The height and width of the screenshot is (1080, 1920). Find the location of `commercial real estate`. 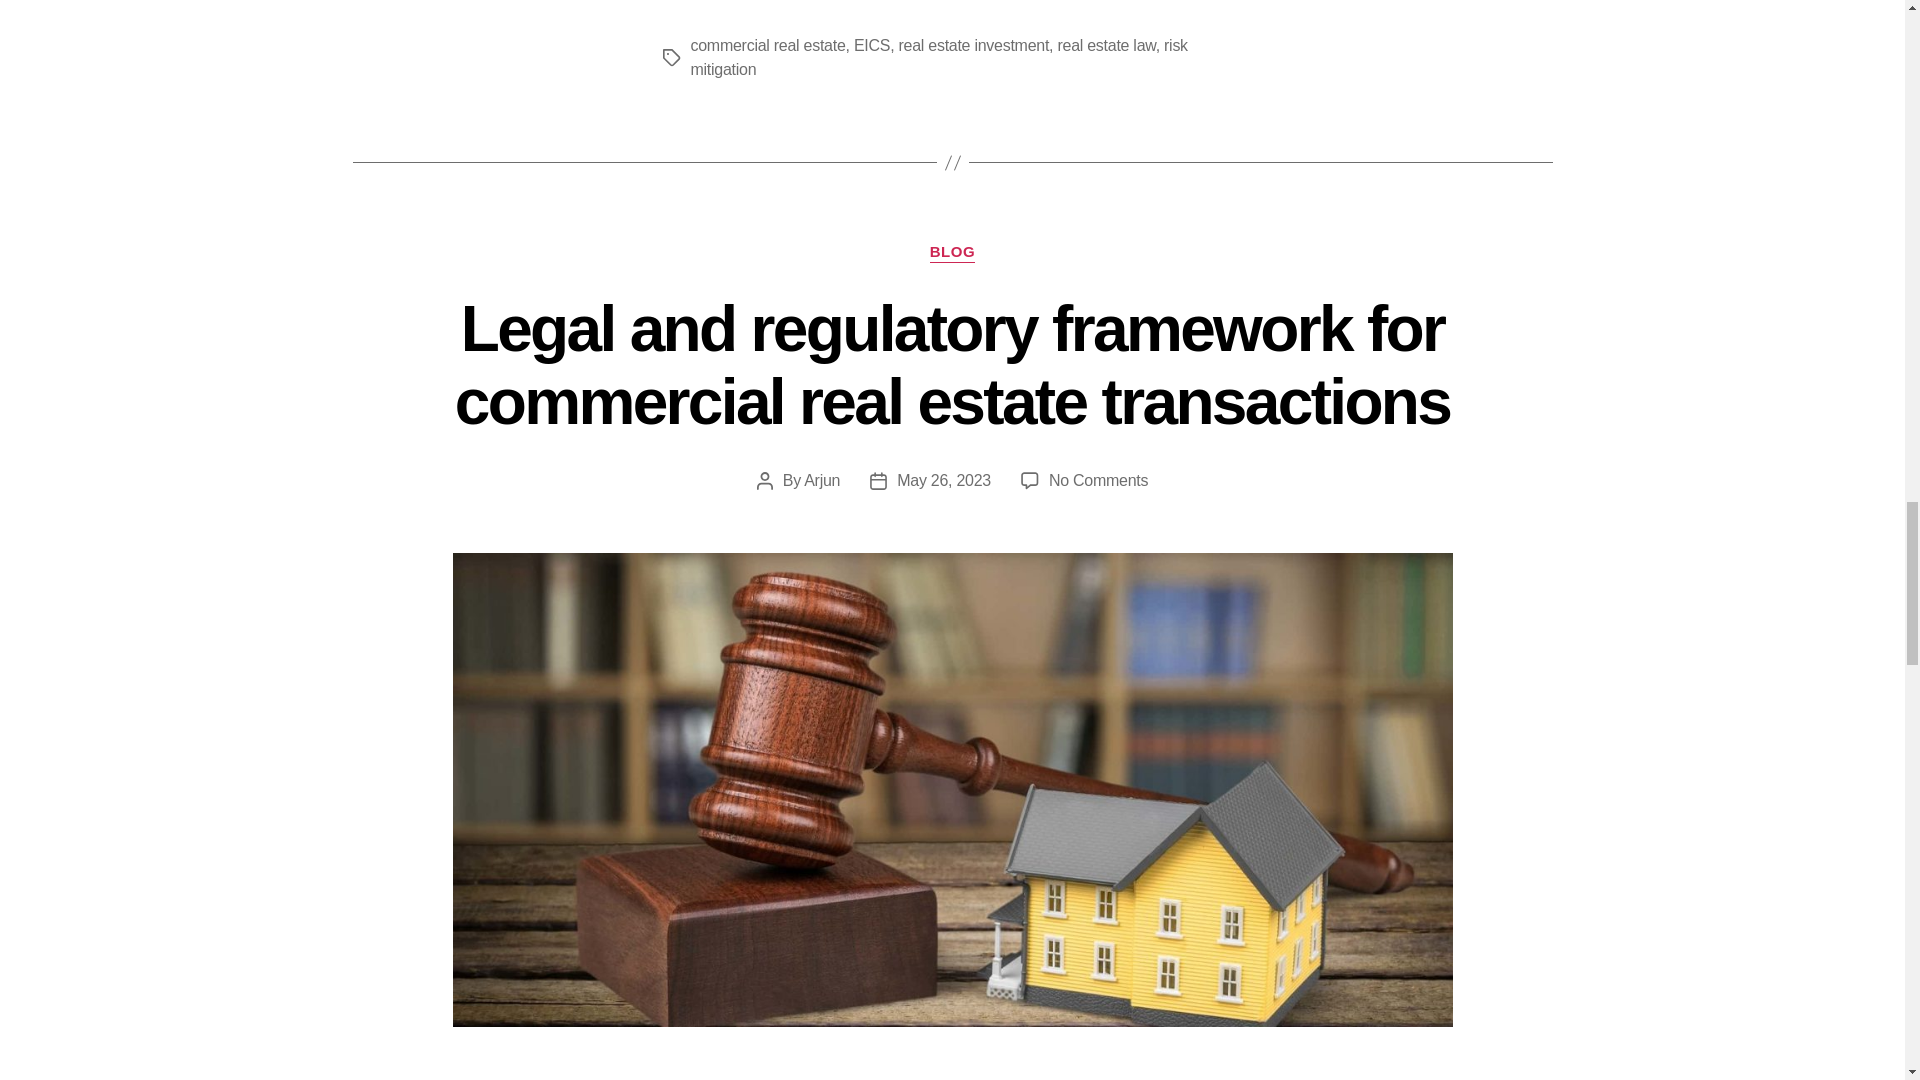

commercial real estate is located at coordinates (766, 45).